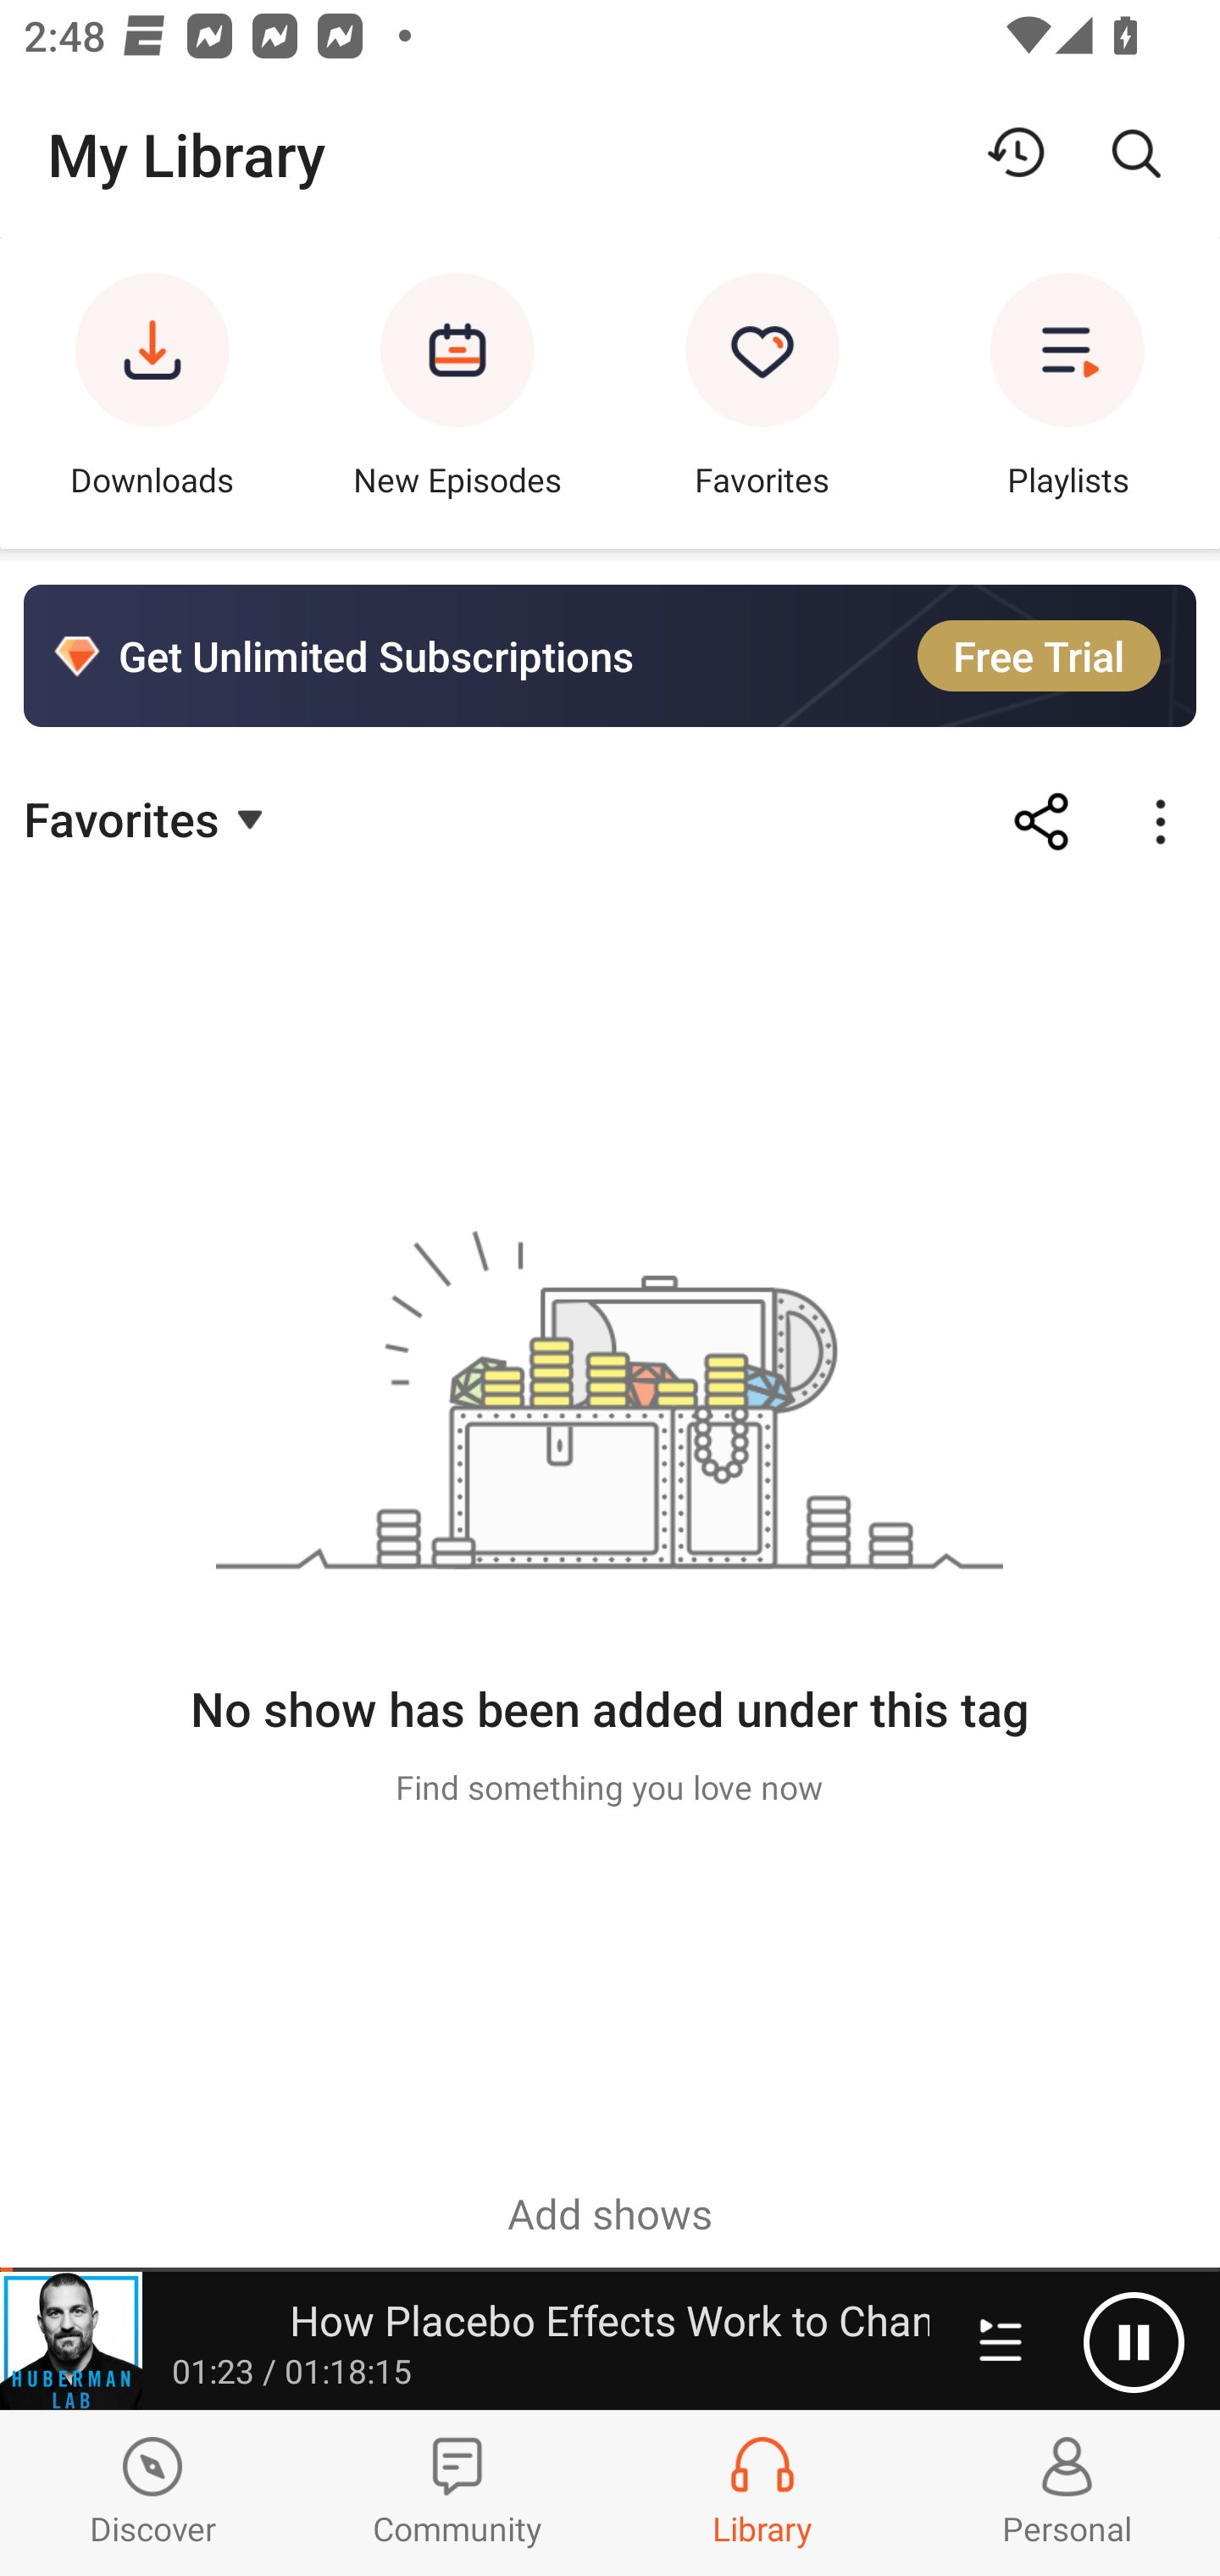  Describe the element at coordinates (1067, 392) in the screenshot. I see `Playlists` at that location.